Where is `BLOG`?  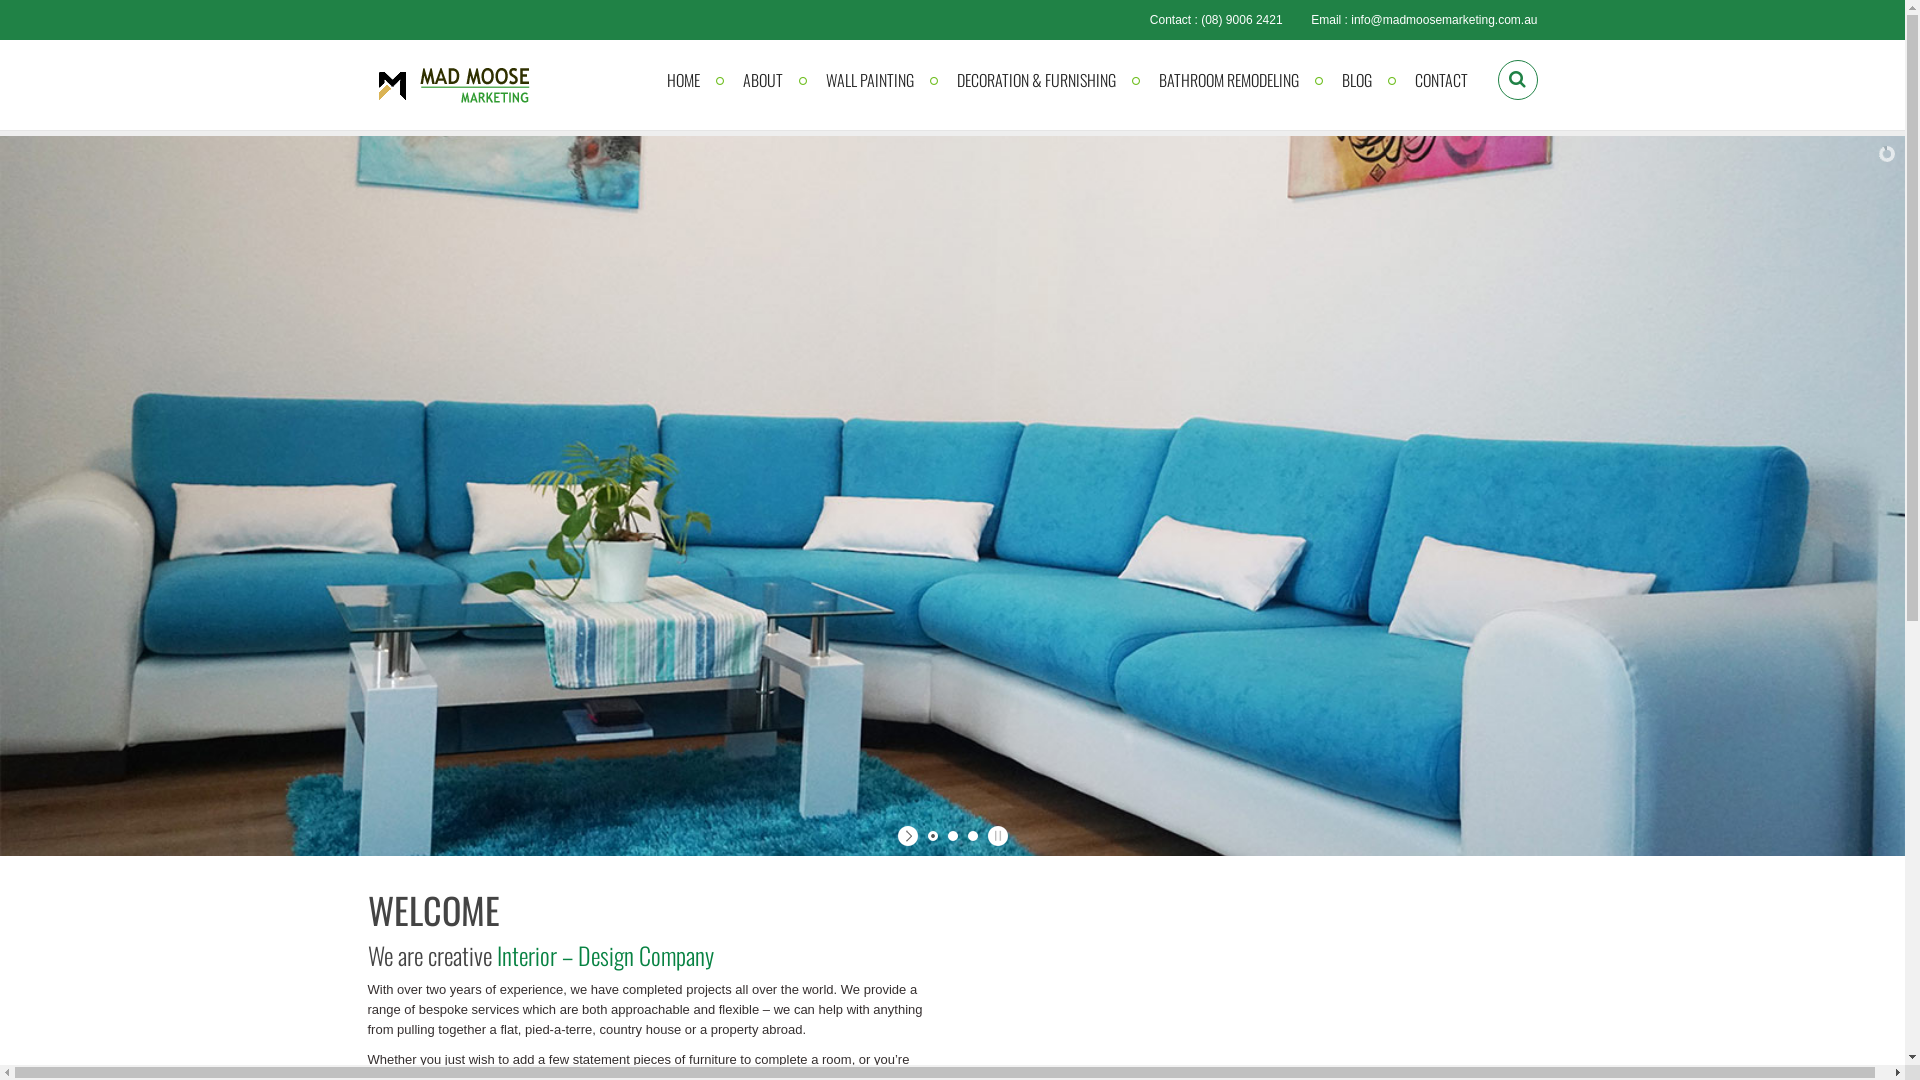 BLOG is located at coordinates (1357, 80).